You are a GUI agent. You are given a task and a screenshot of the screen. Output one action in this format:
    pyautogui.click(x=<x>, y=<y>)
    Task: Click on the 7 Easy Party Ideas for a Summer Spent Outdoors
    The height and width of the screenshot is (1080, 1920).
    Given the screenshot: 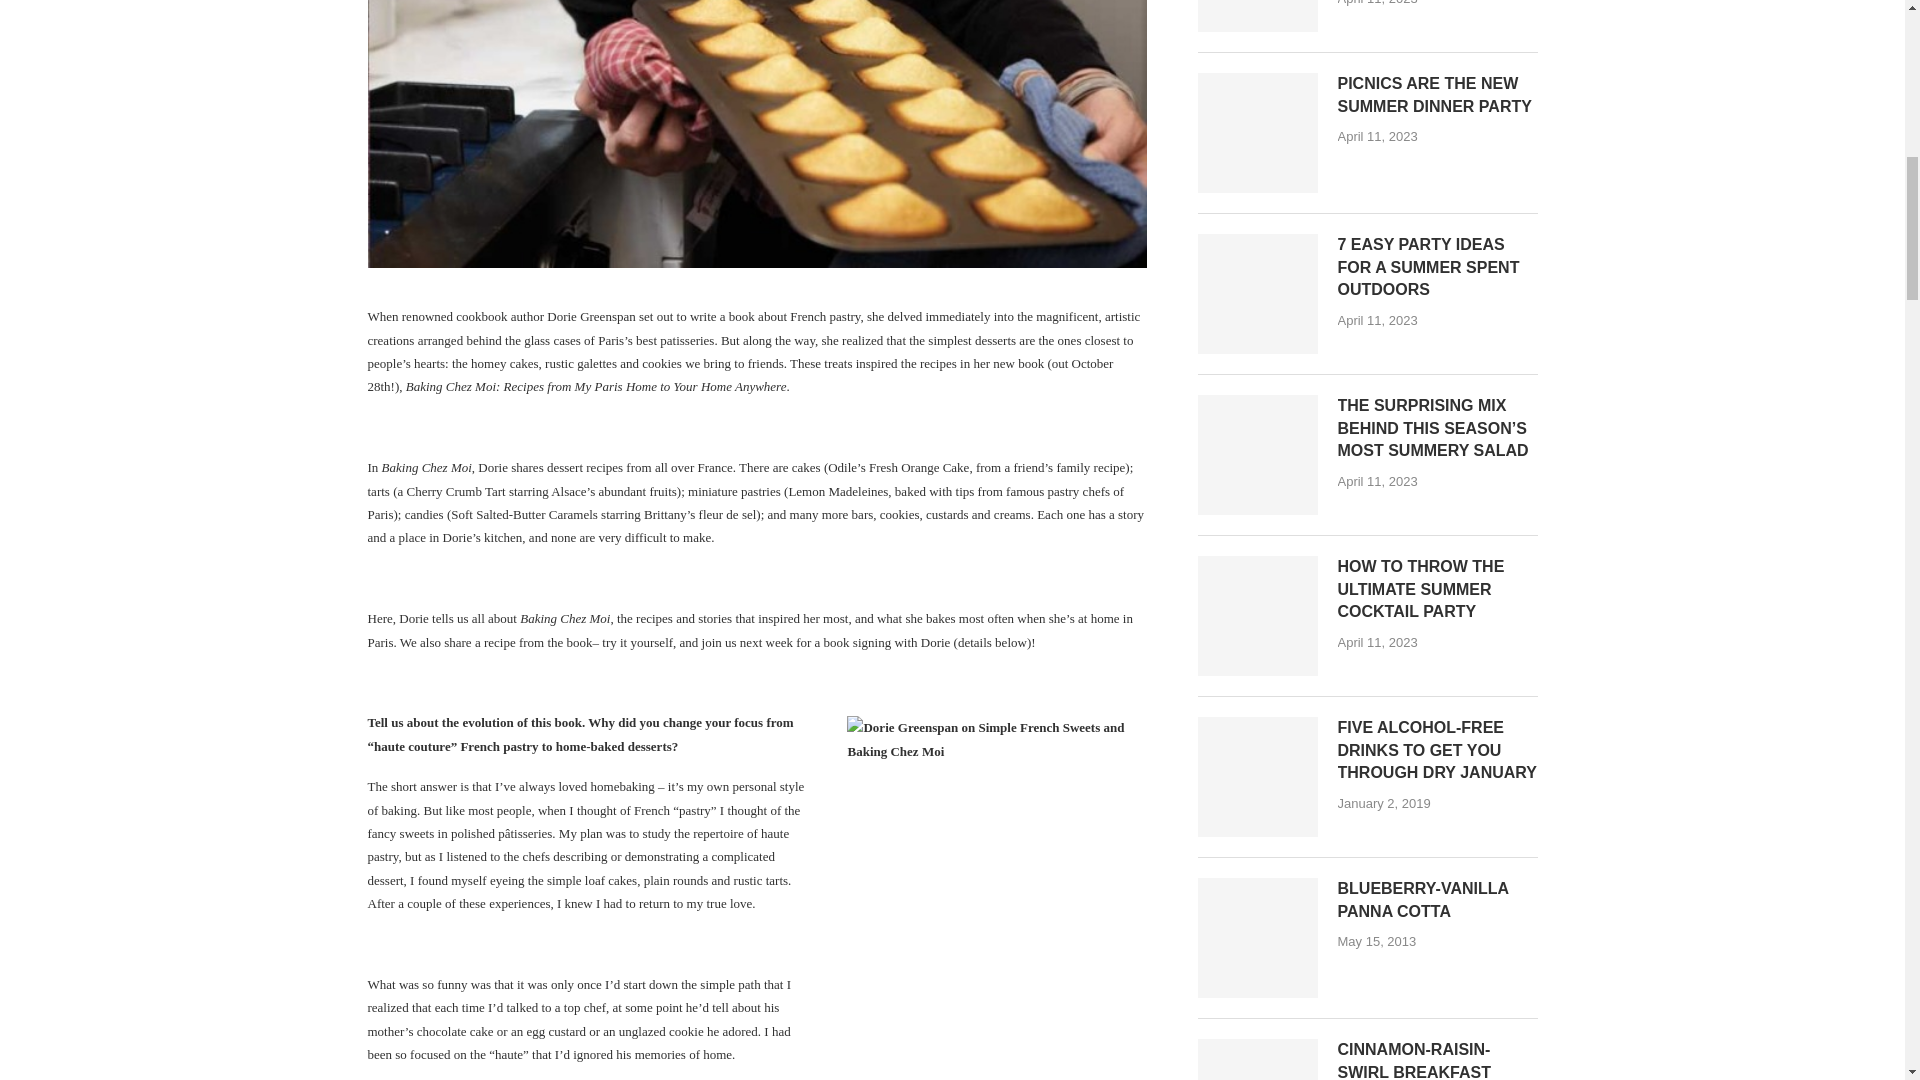 What is the action you would take?
    pyautogui.click(x=1438, y=268)
    